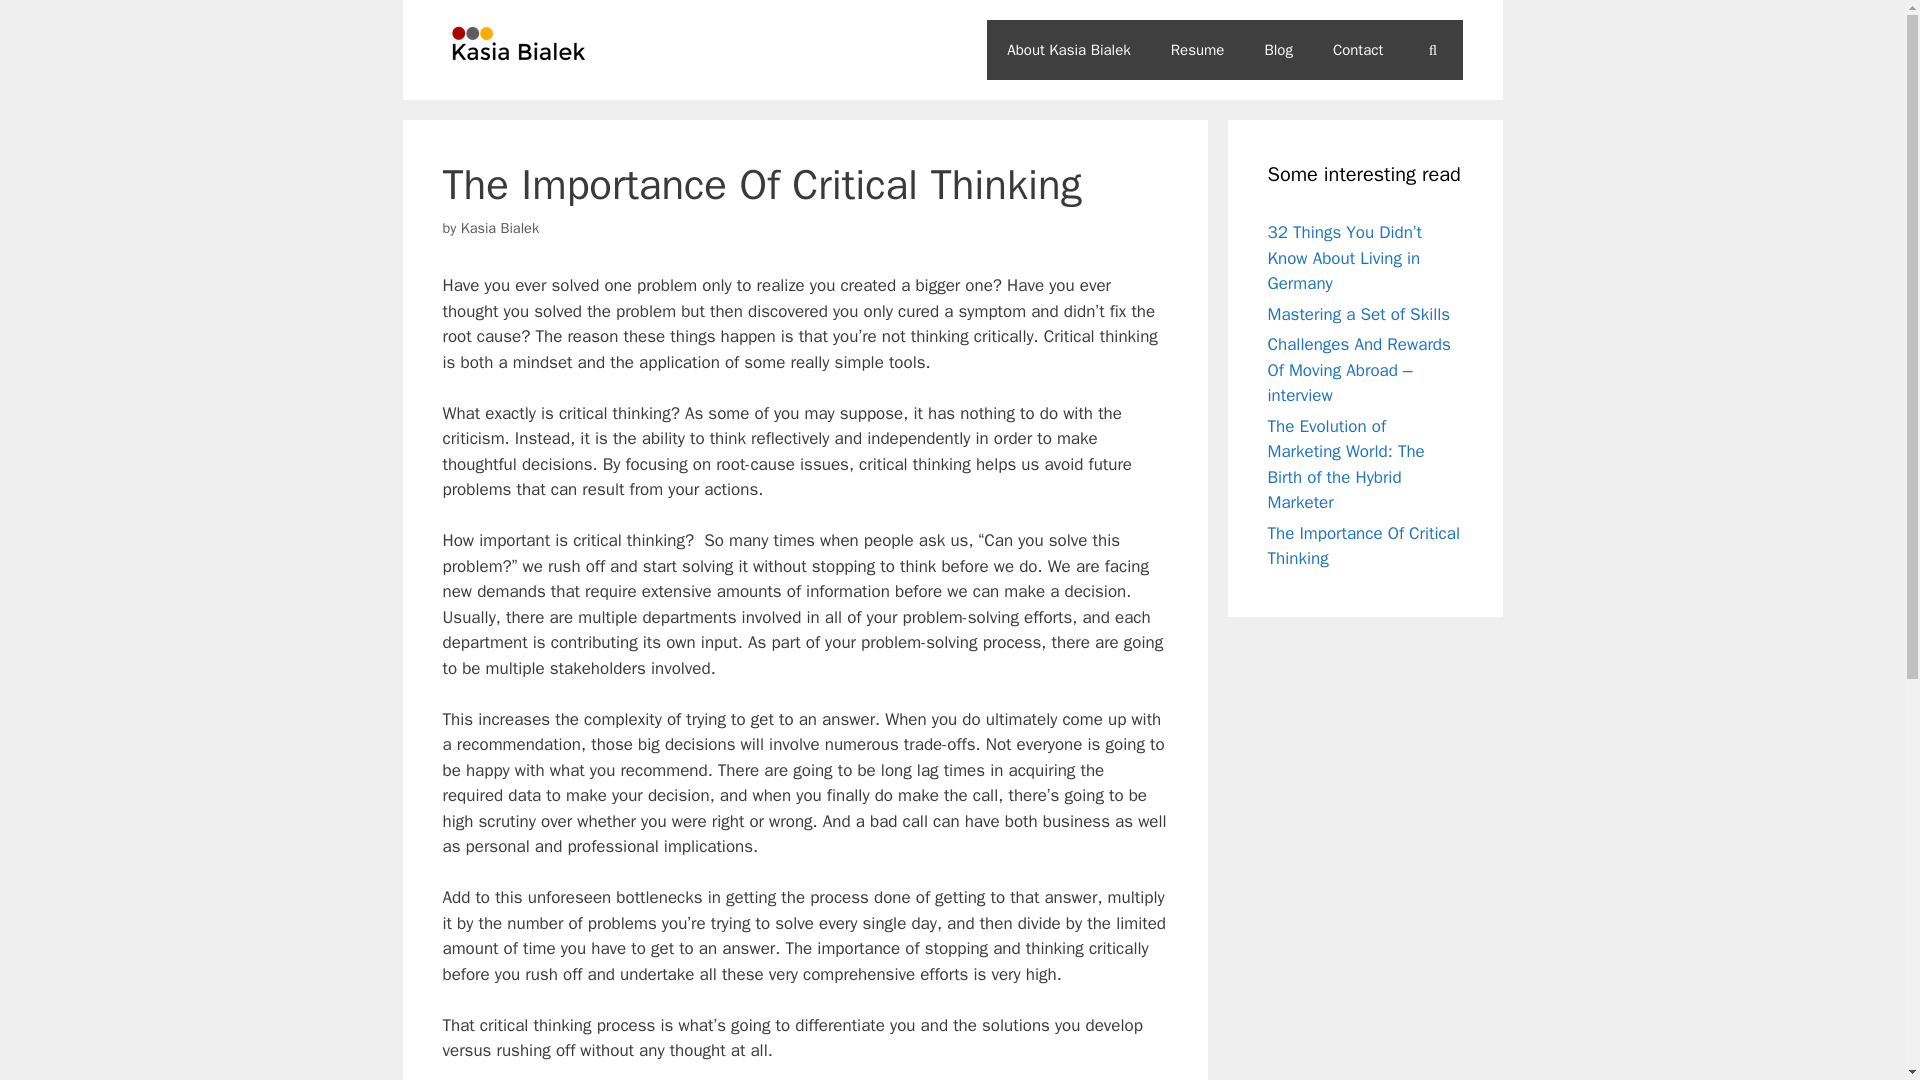 This screenshot has height=1080, width=1920. What do you see at coordinates (1359, 314) in the screenshot?
I see `Mastering a Set of Skills` at bounding box center [1359, 314].